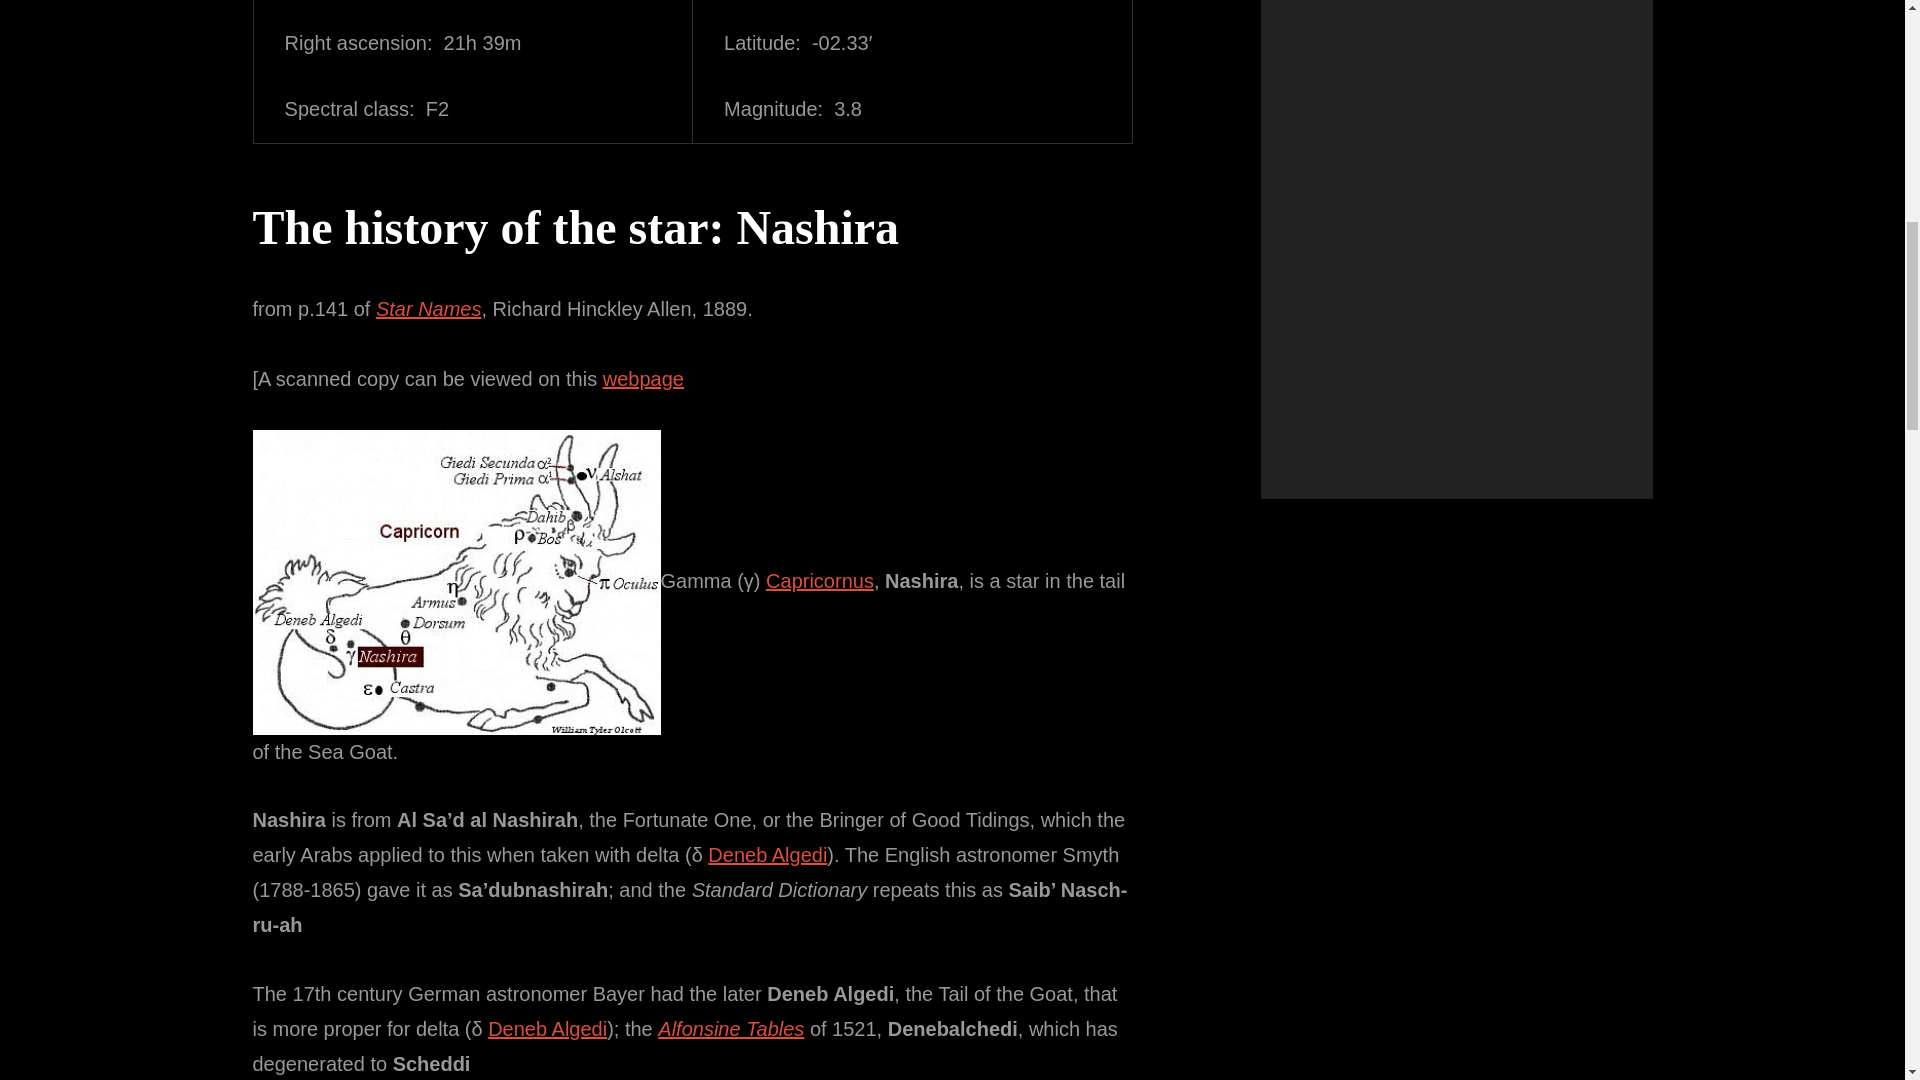 This screenshot has height=1080, width=1920. Describe the element at coordinates (546, 1029) in the screenshot. I see `Deneb Algedi` at that location.